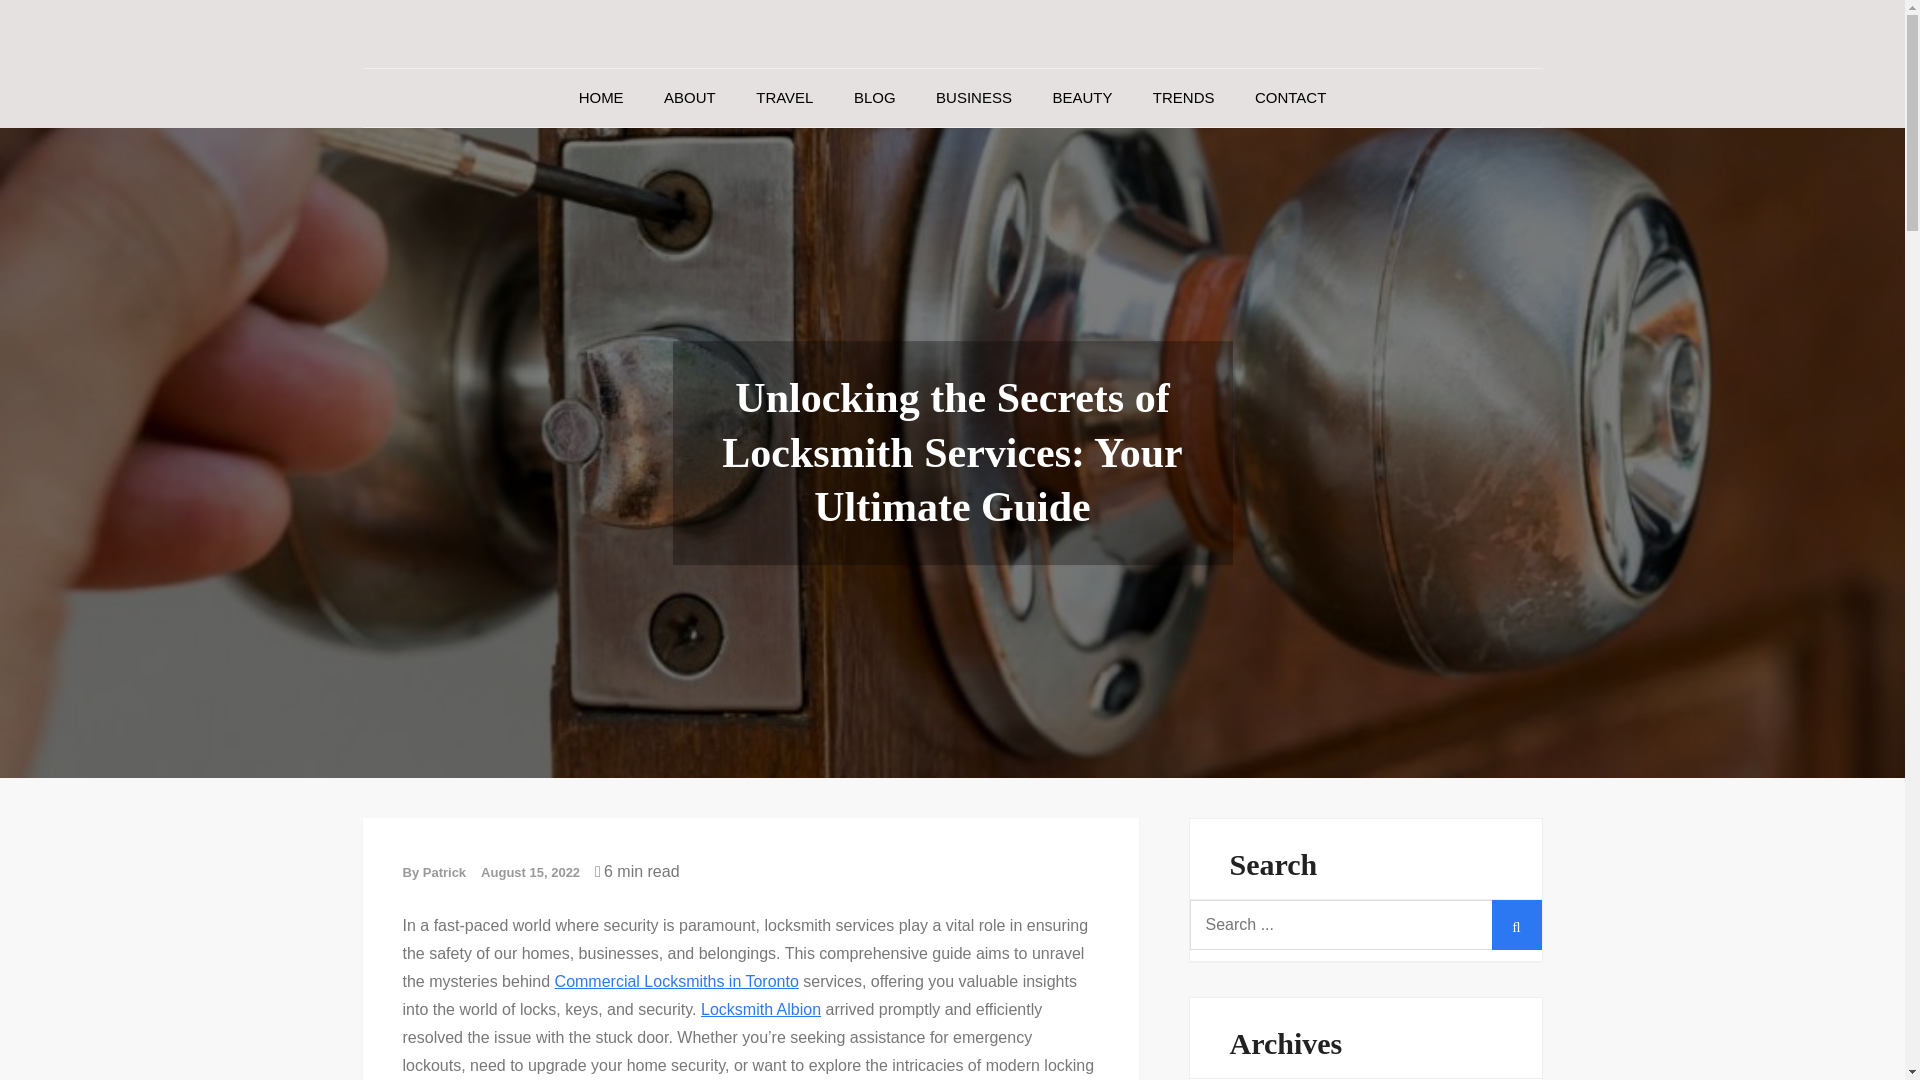  What do you see at coordinates (874, 157) in the screenshot?
I see `BLOG` at bounding box center [874, 157].